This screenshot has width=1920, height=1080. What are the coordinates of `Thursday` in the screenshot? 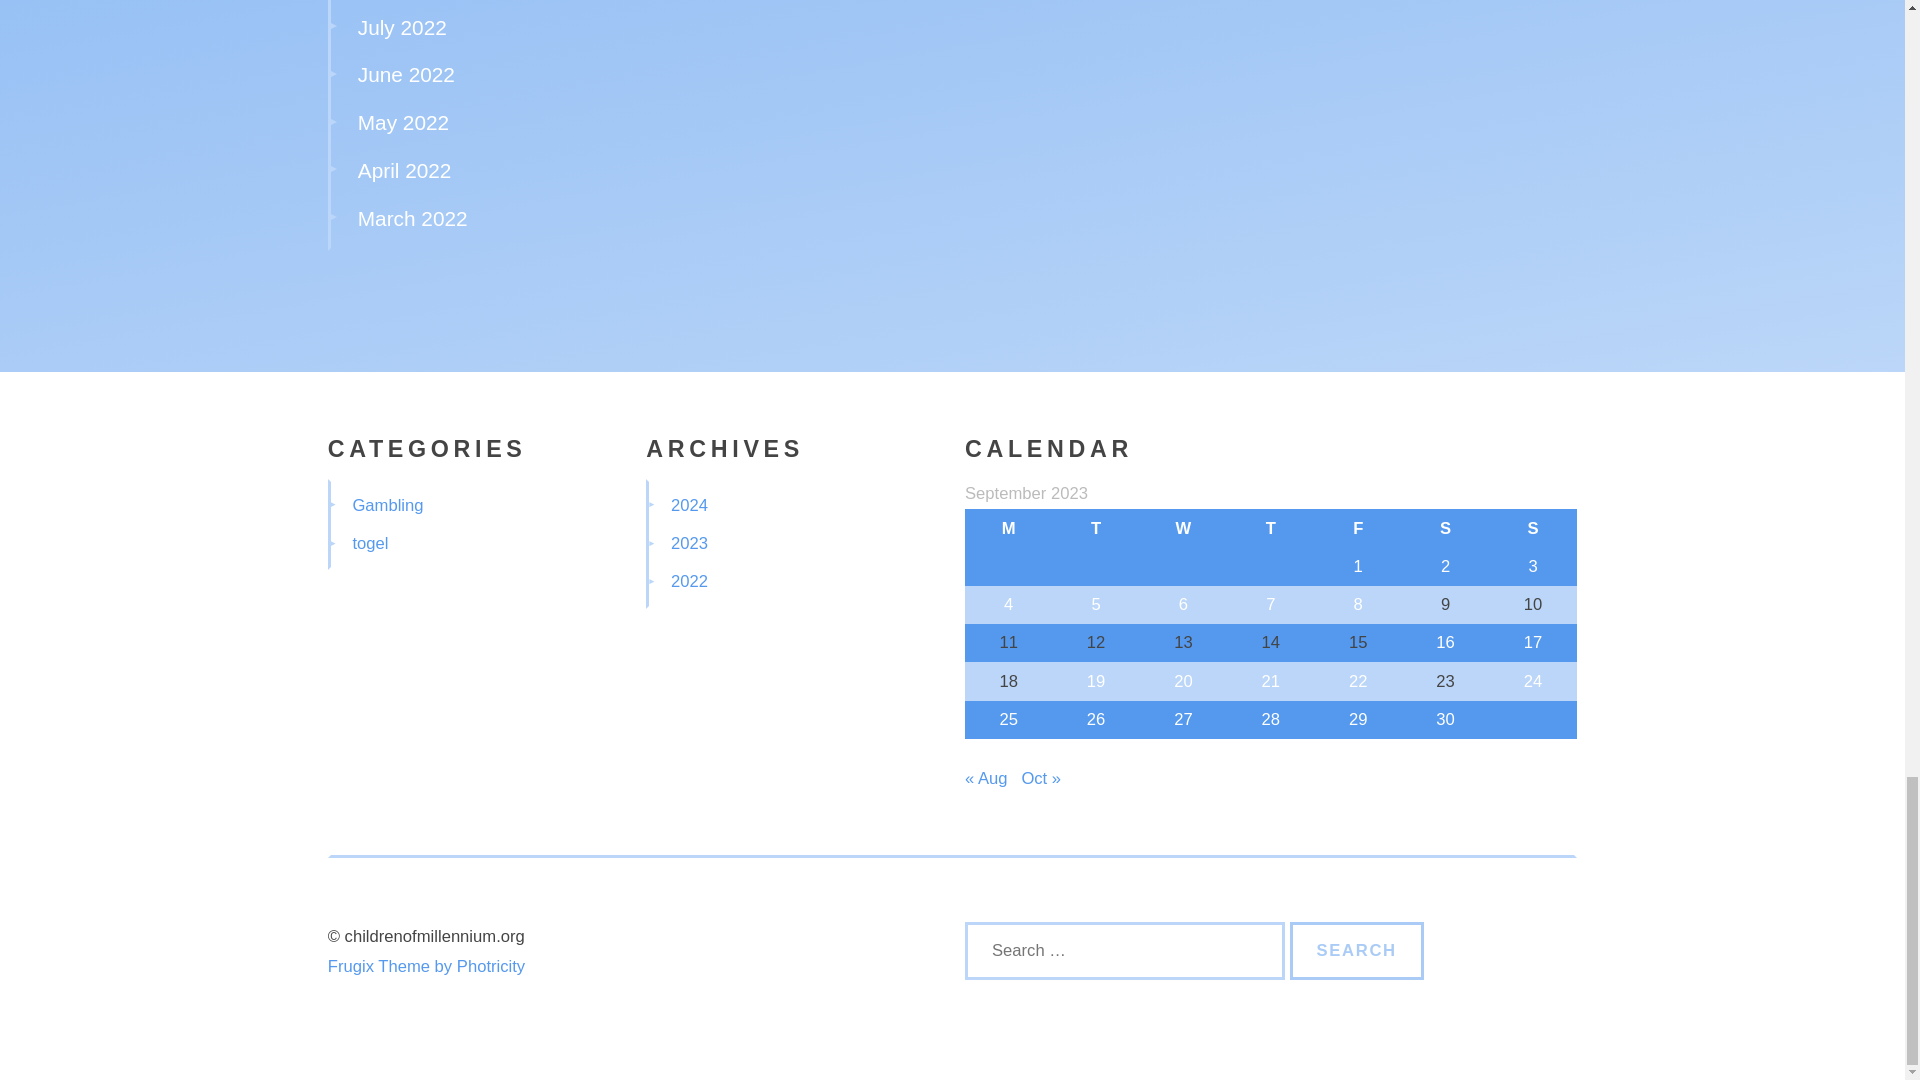 It's located at (1270, 527).